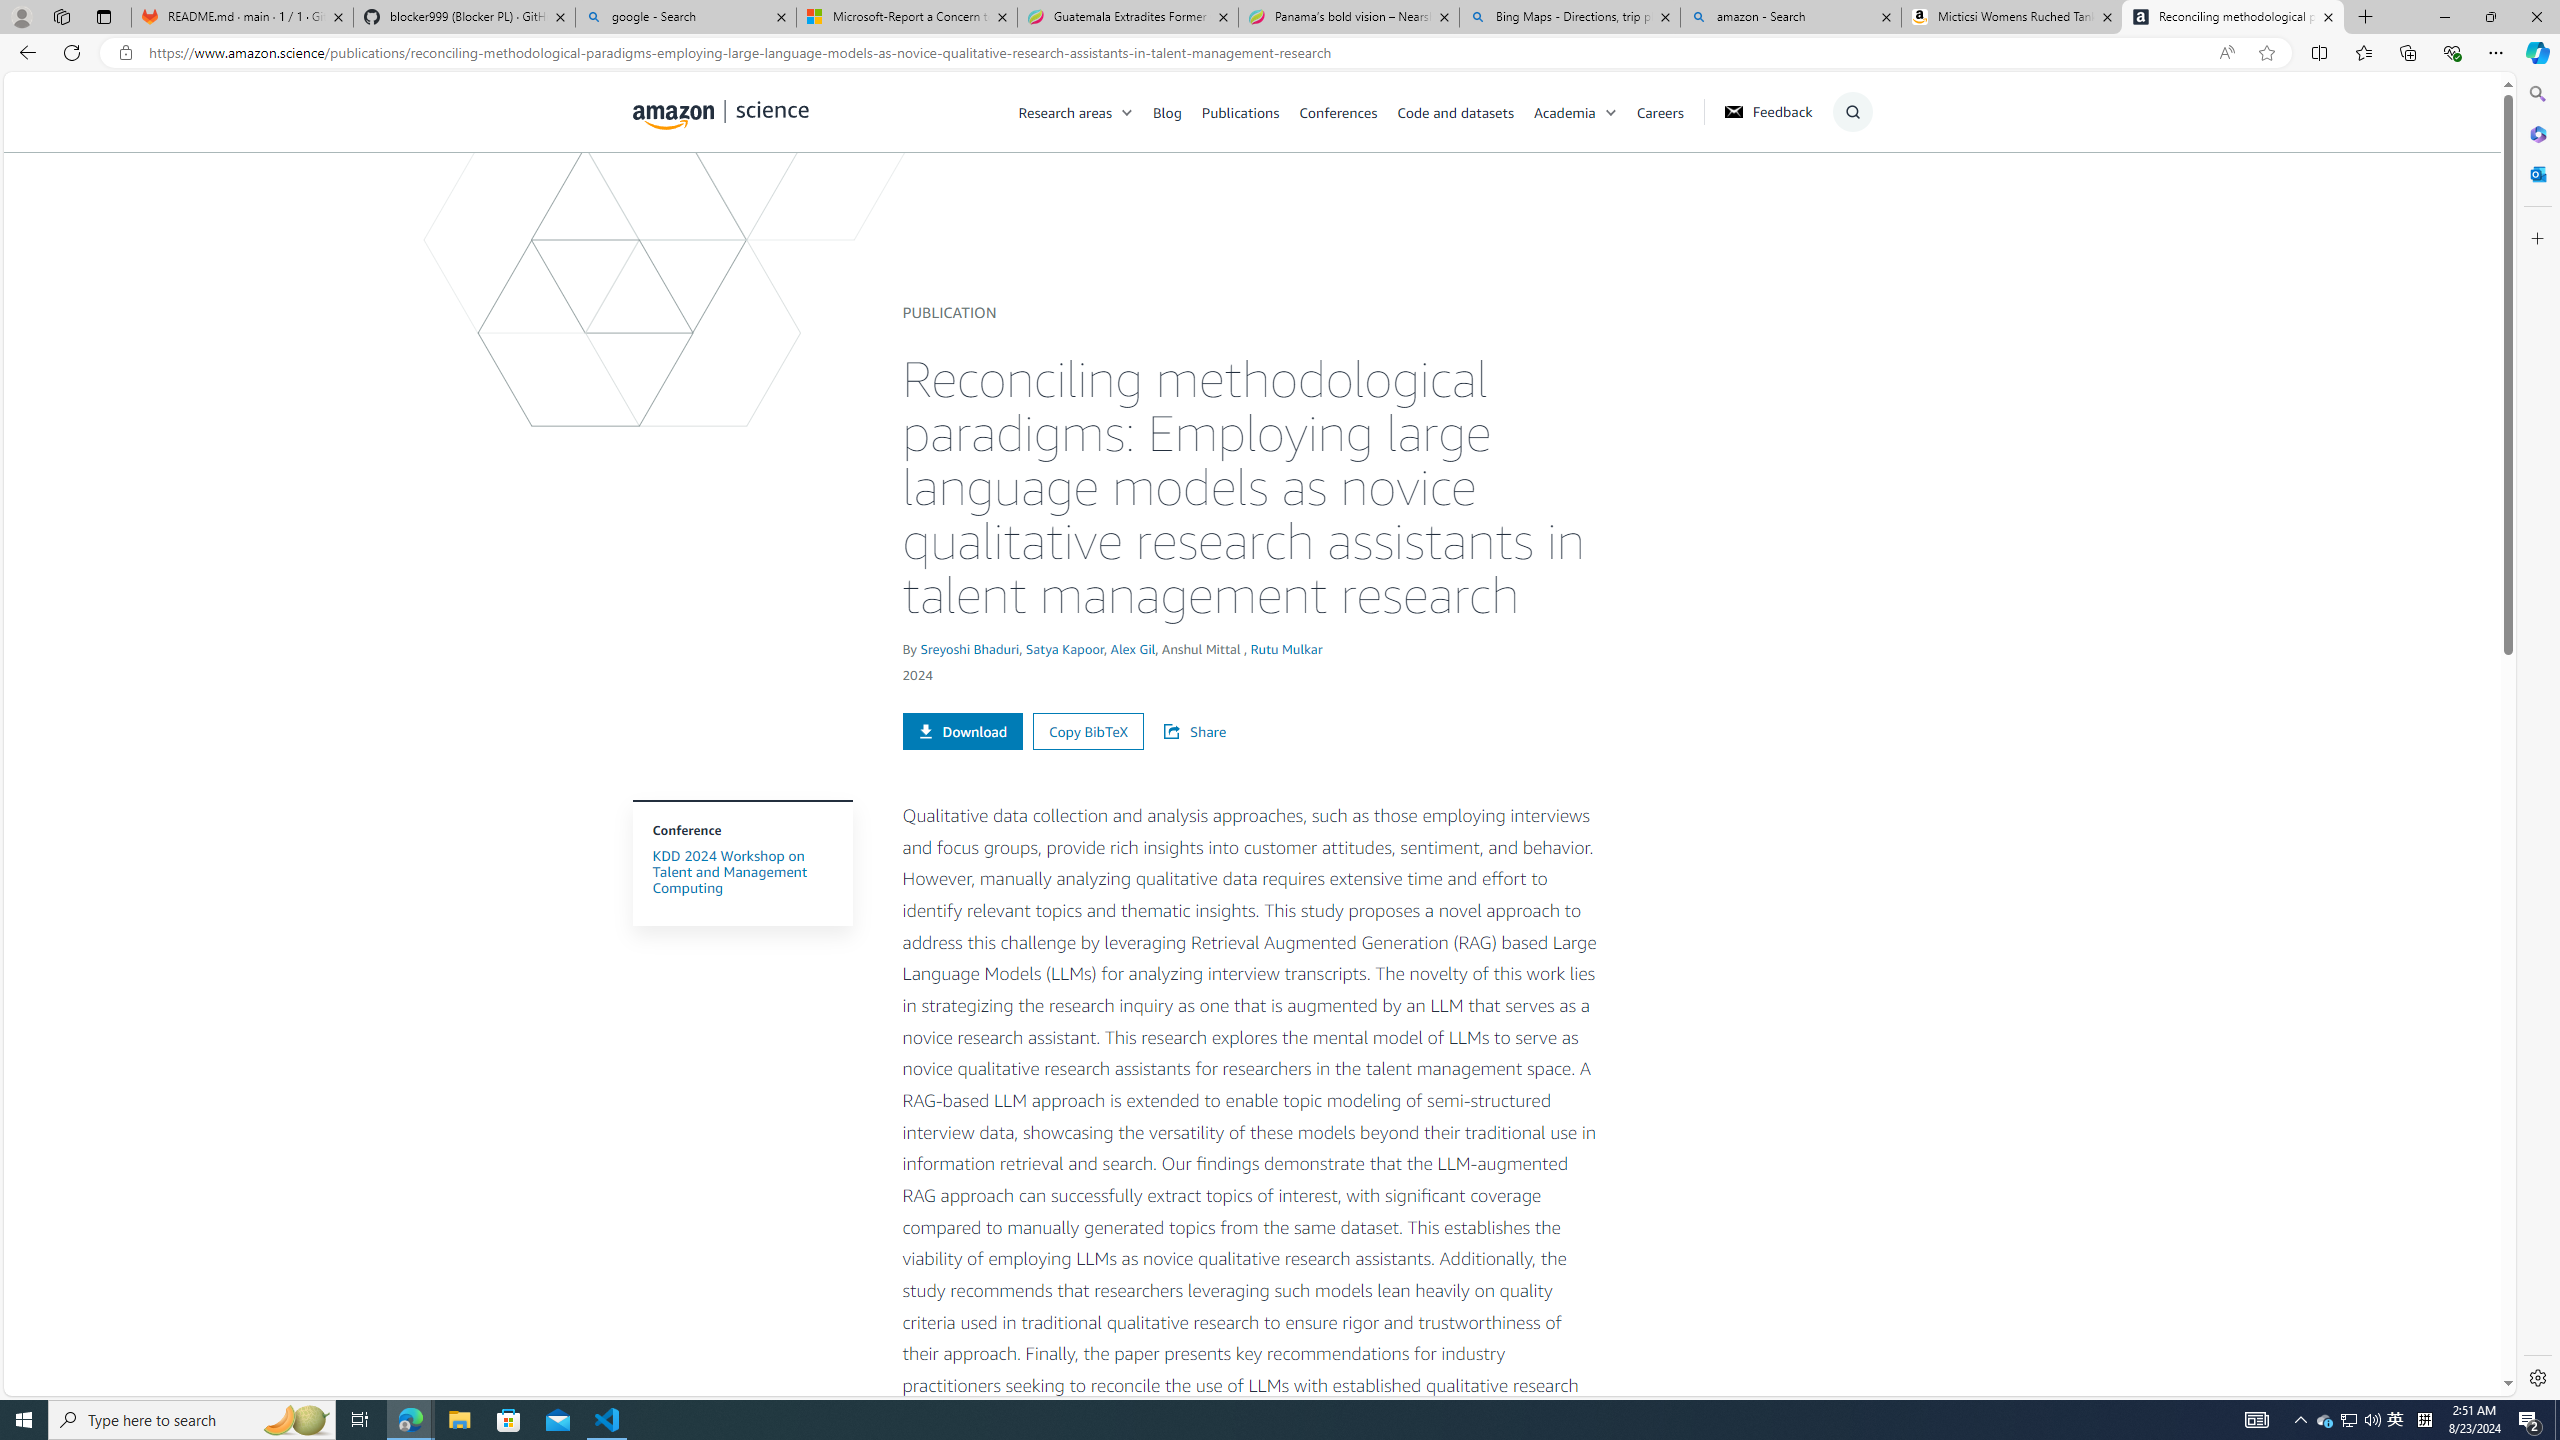 The height and width of the screenshot is (1440, 2560). Describe the element at coordinates (1167, 111) in the screenshot. I see `Blog` at that location.